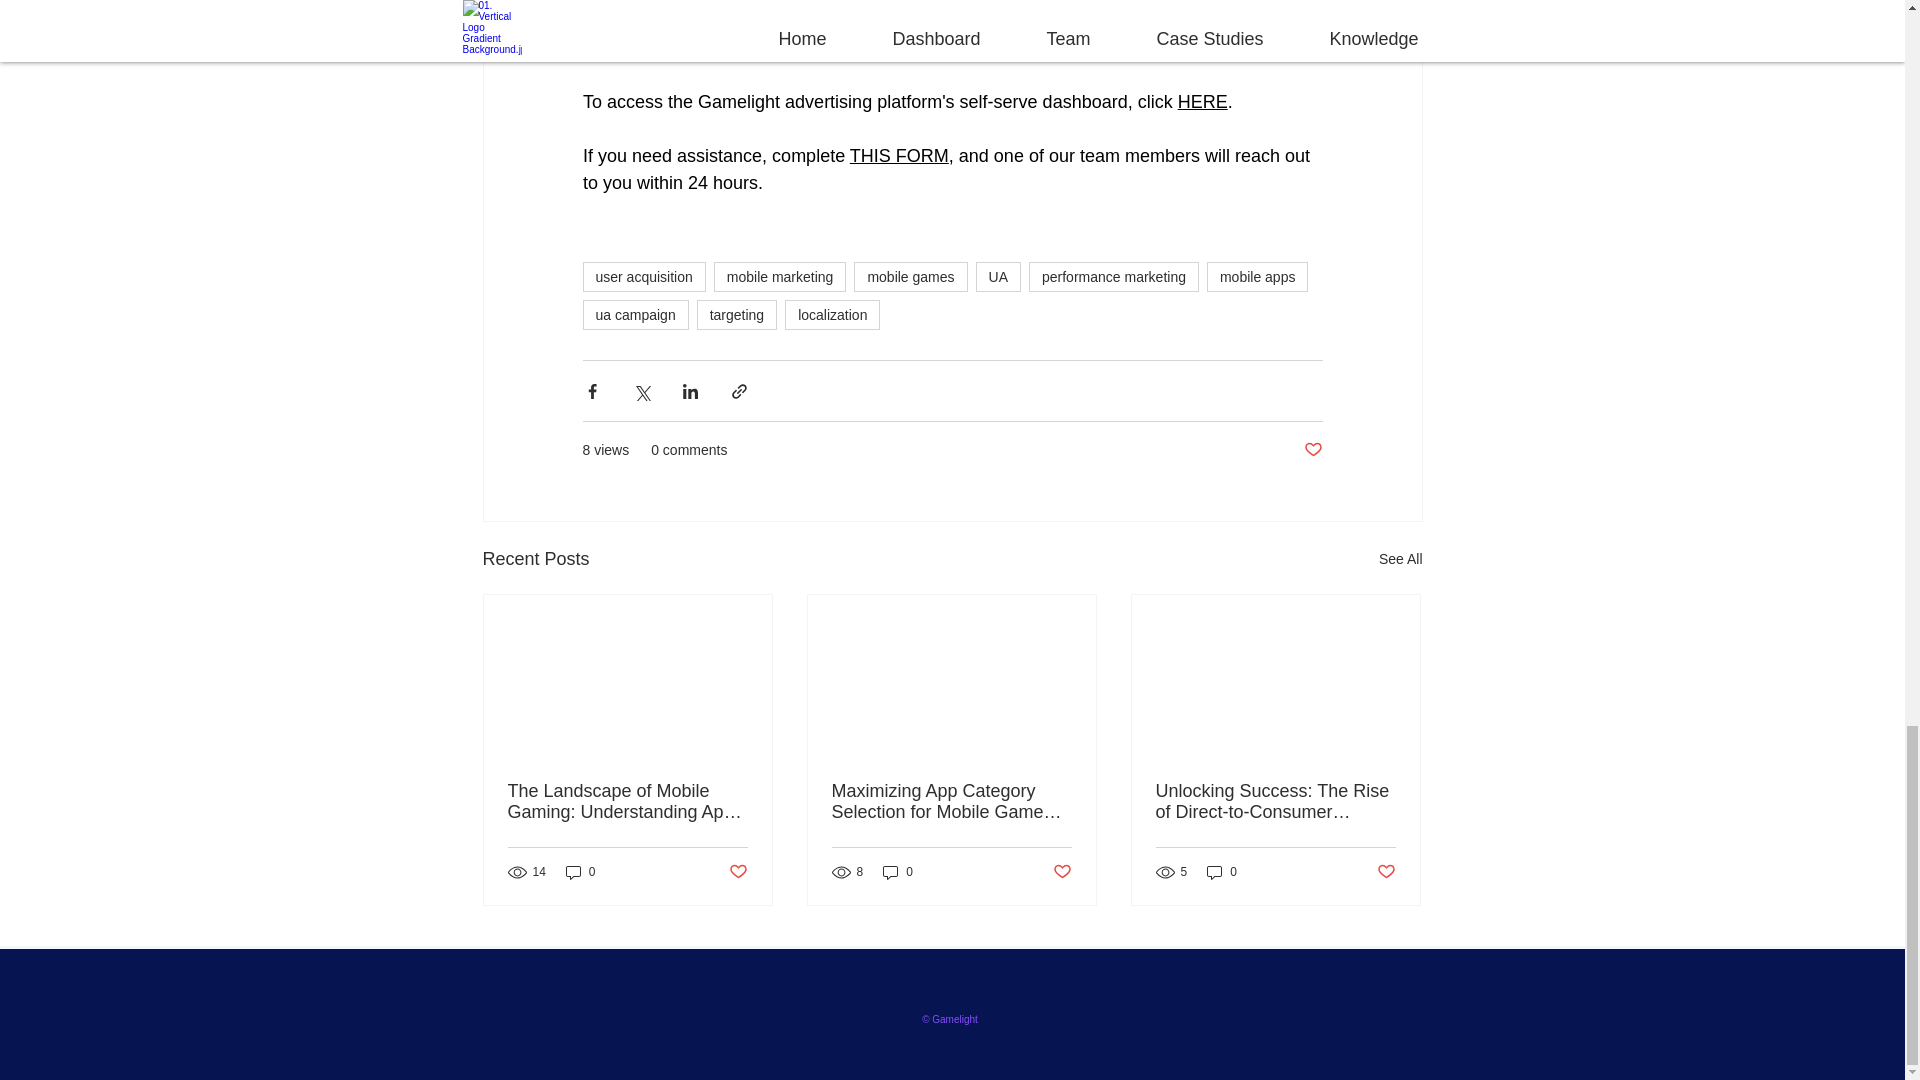 Image resolution: width=1920 pixels, height=1080 pixels. Describe the element at coordinates (1400, 559) in the screenshot. I see `See All` at that location.